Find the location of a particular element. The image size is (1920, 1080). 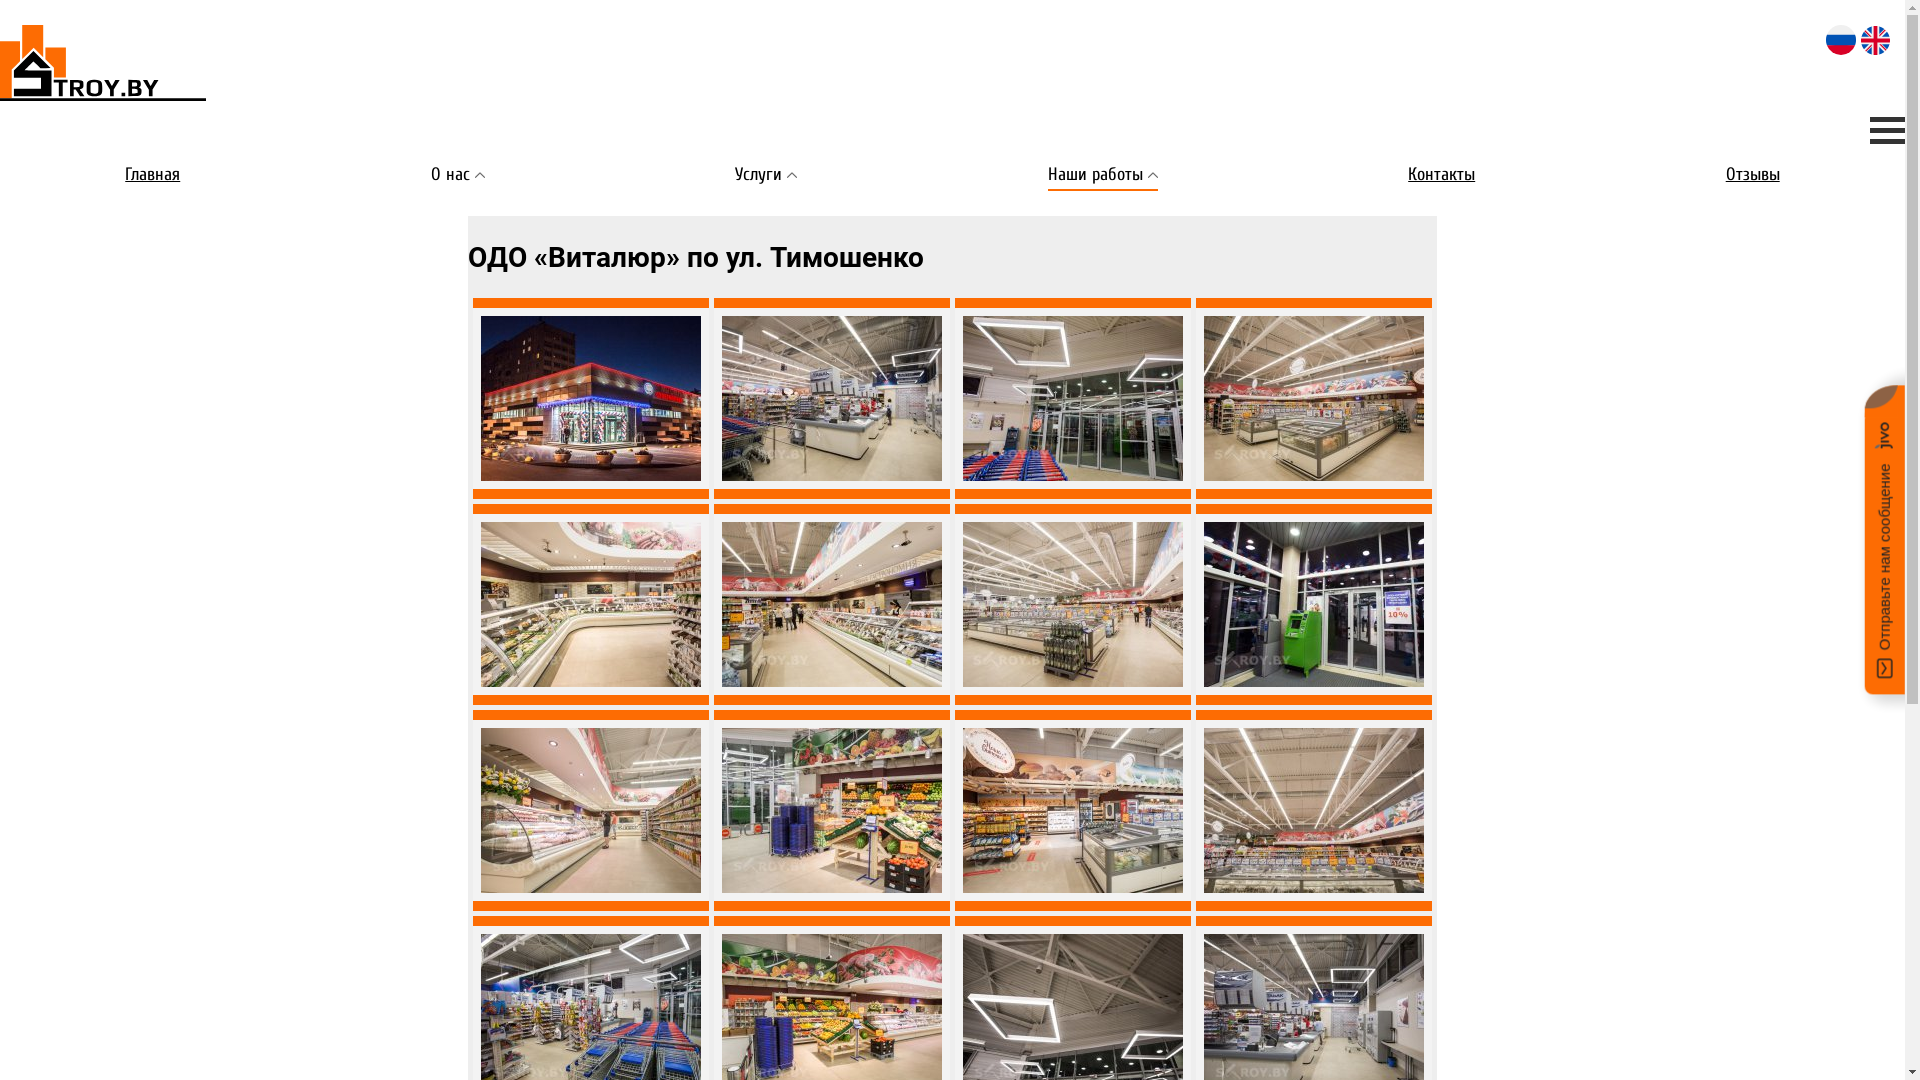

Russian (RU) is located at coordinates (1841, 40).